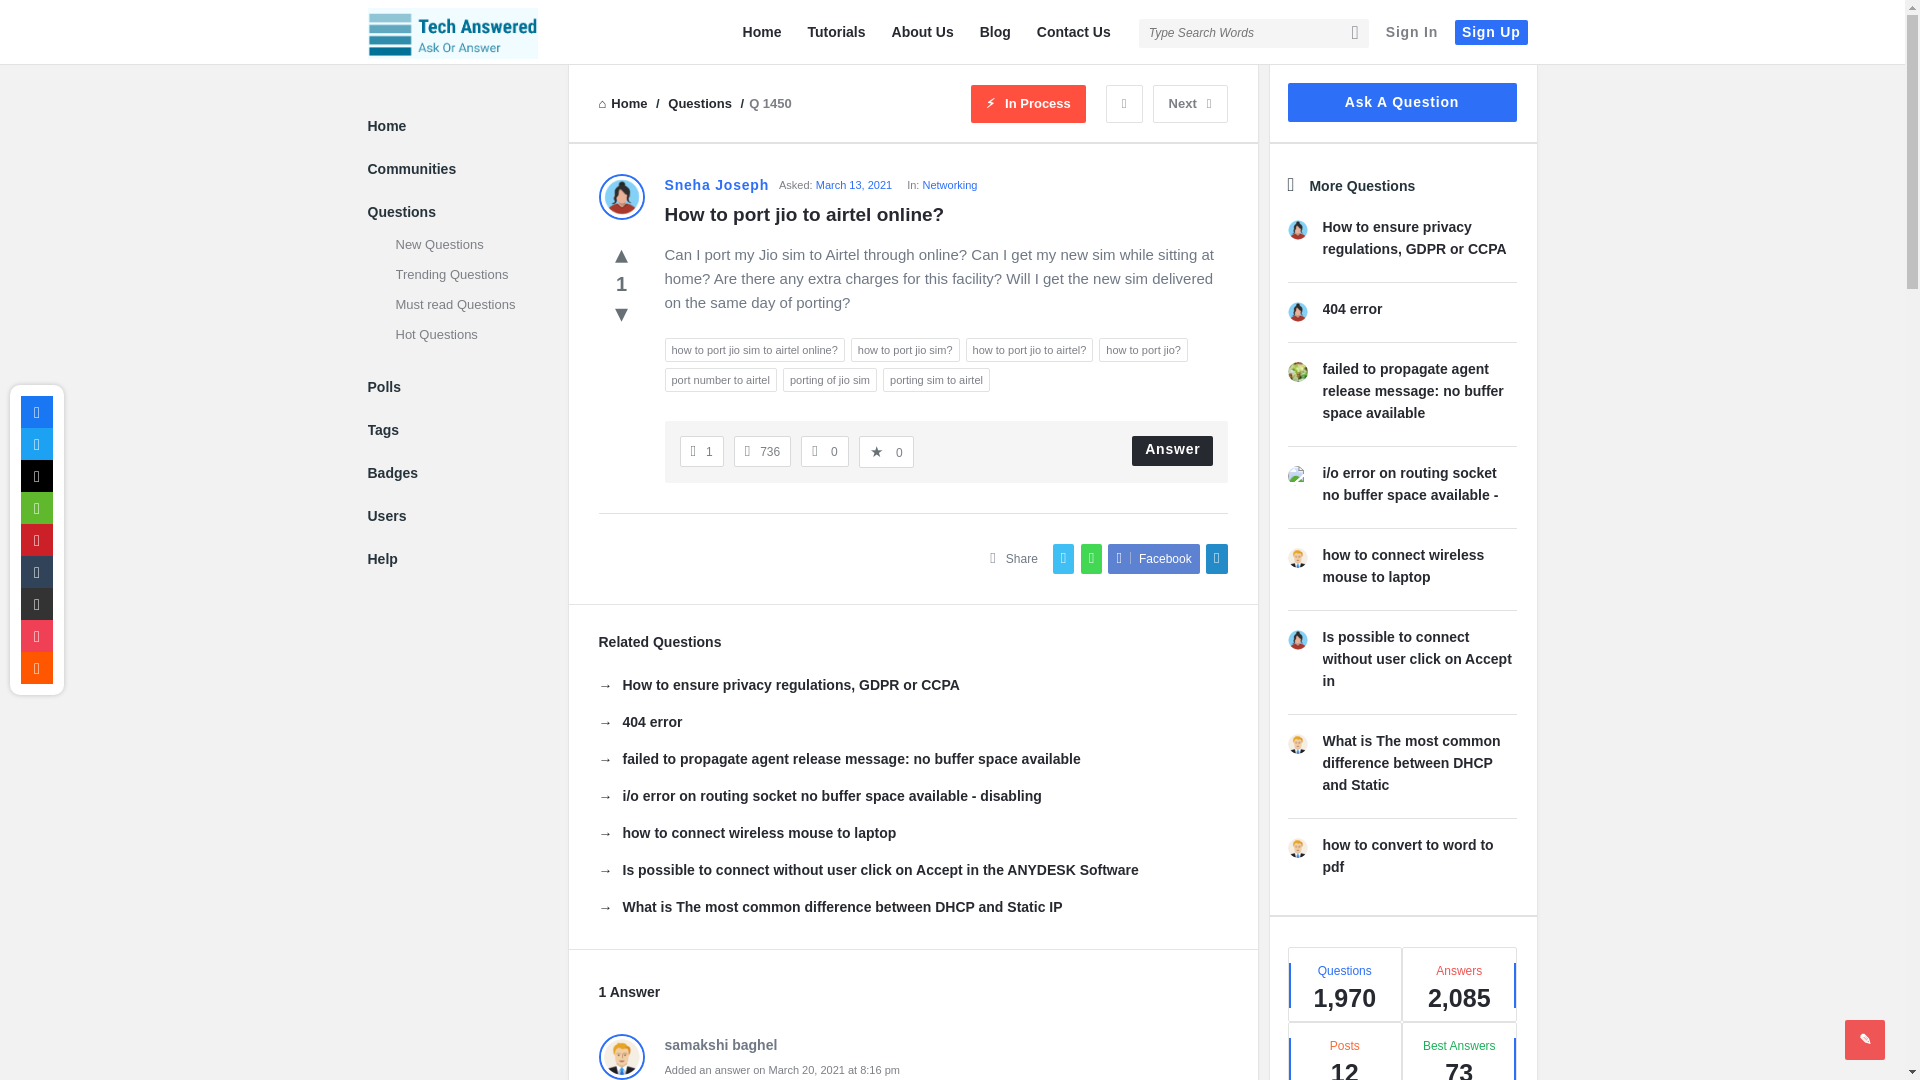 This screenshot has height=1080, width=1920. Describe the element at coordinates (836, 32) in the screenshot. I see `Tutorials` at that location.